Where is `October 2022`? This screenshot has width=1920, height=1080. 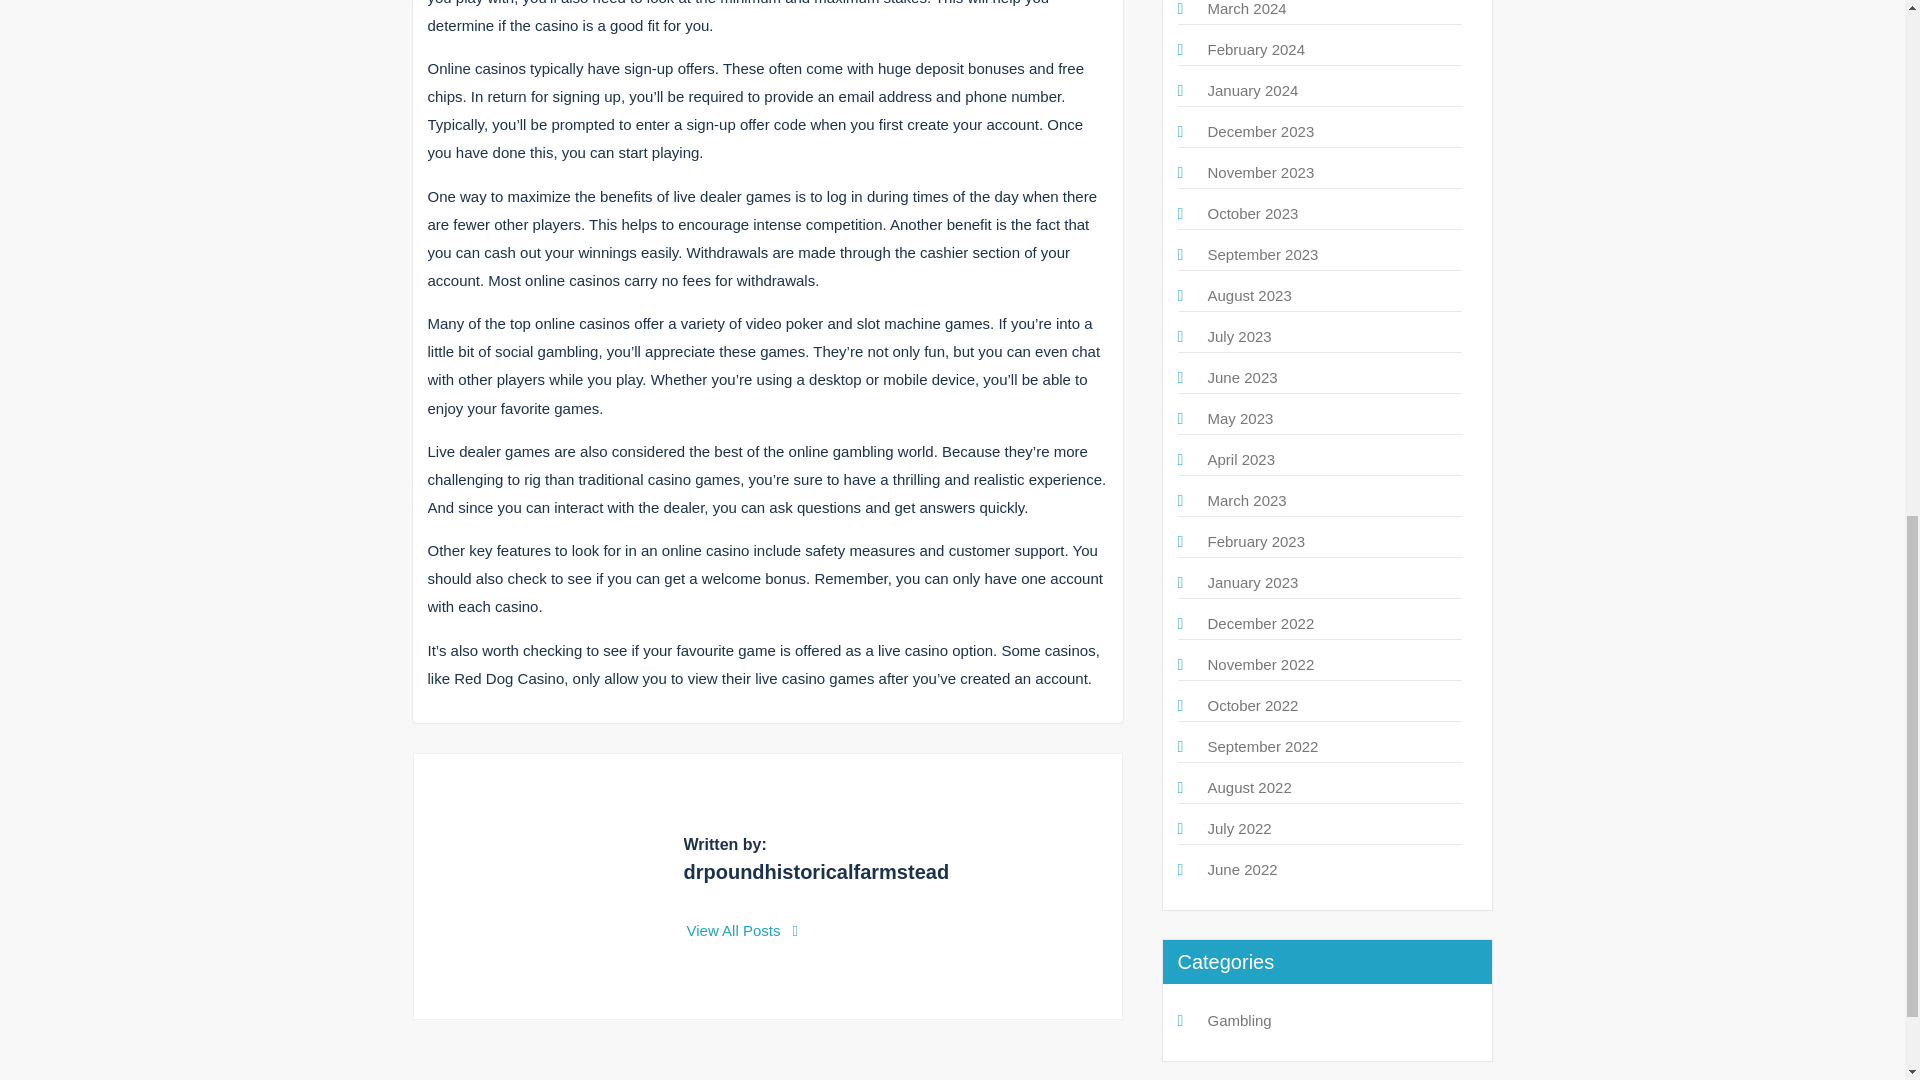 October 2022 is located at coordinates (1253, 704).